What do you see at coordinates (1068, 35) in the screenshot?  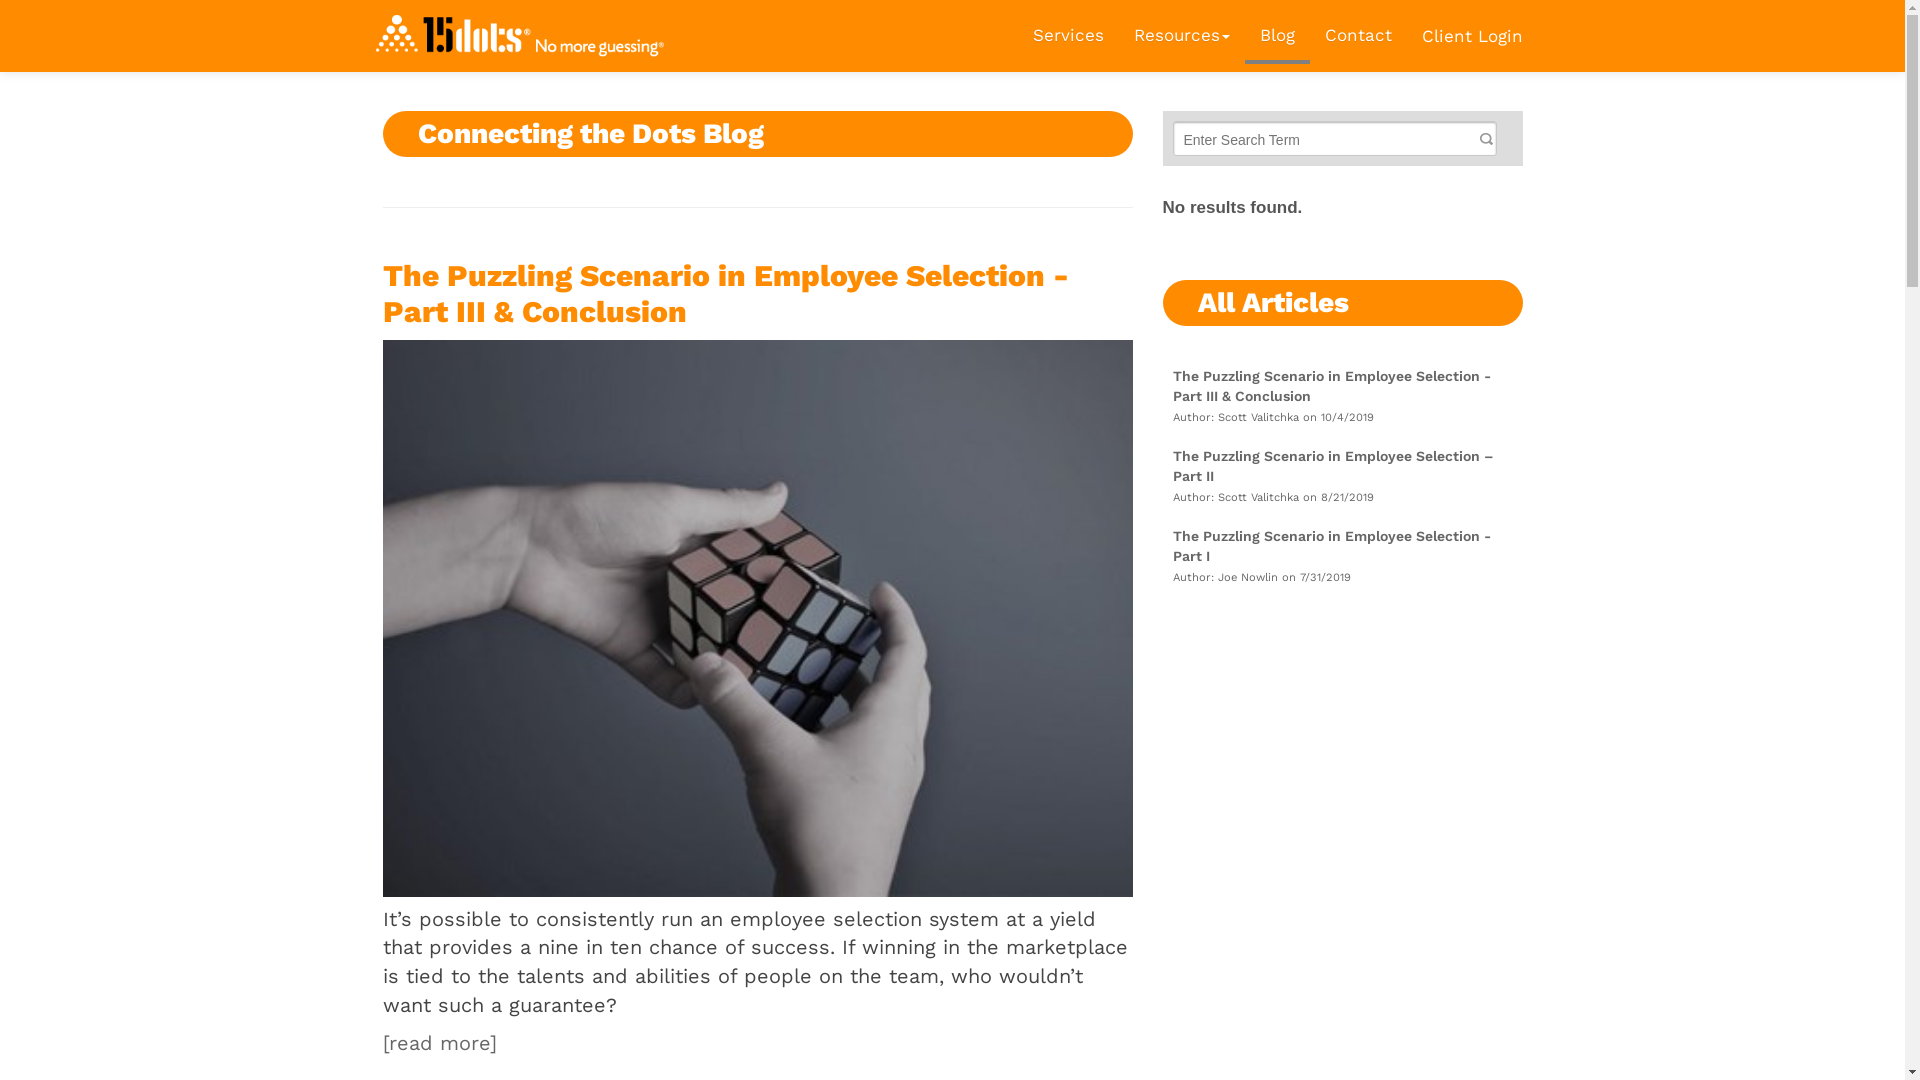 I see `Services` at bounding box center [1068, 35].